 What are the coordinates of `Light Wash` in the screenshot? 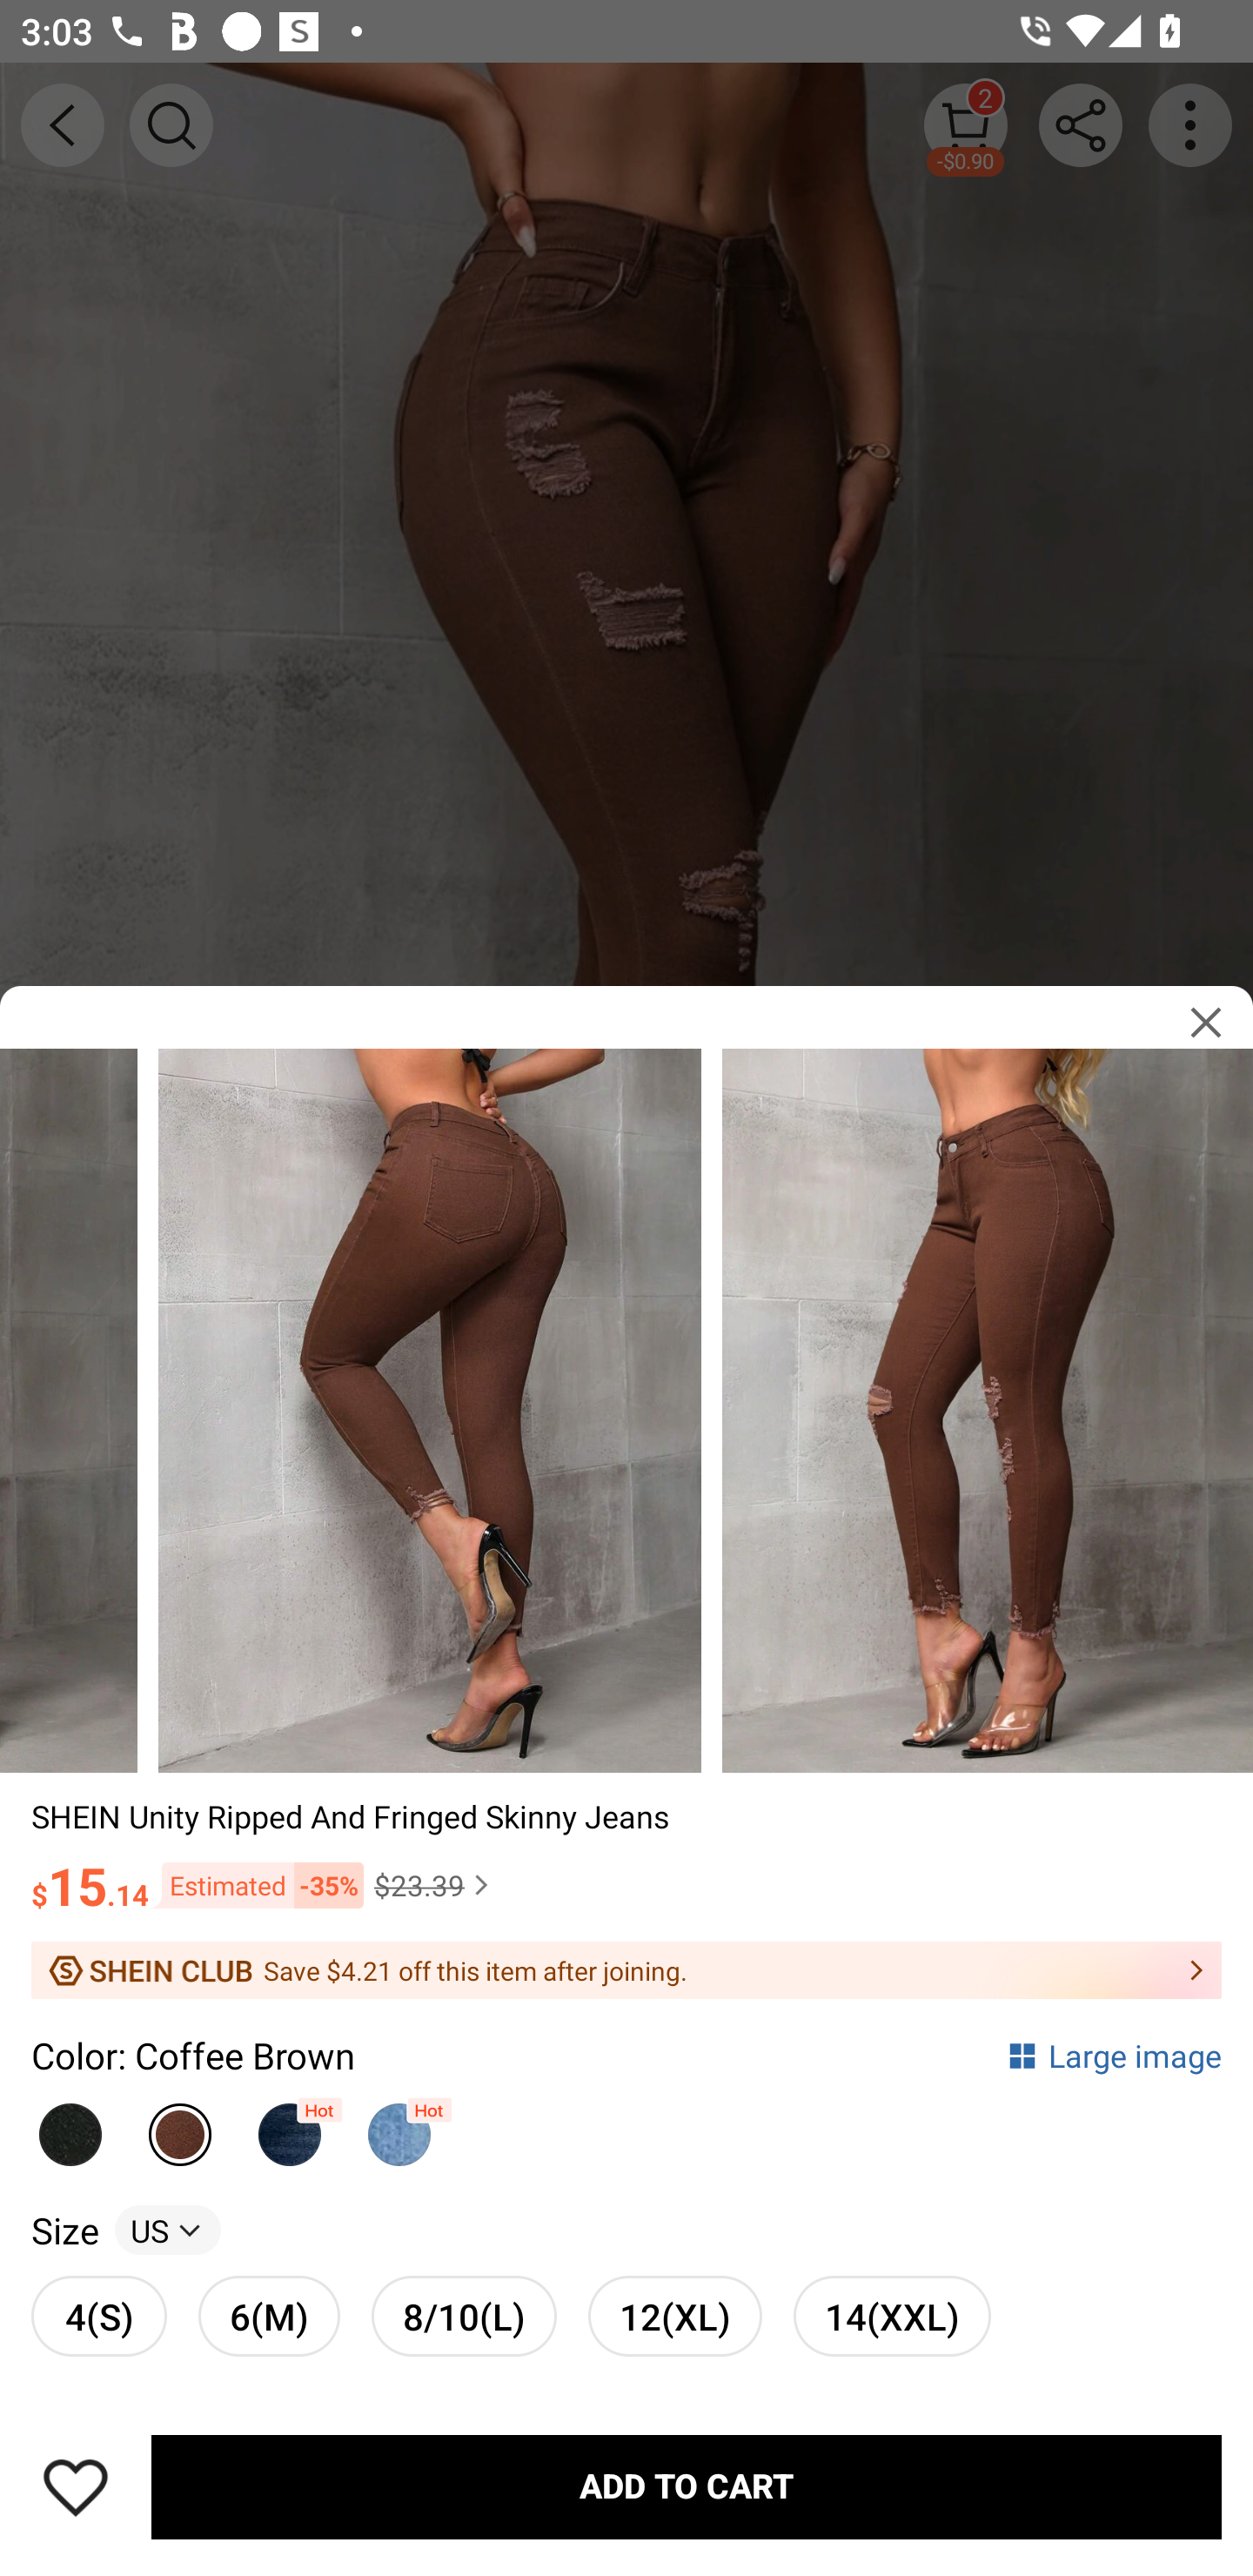 It's located at (399, 2126).